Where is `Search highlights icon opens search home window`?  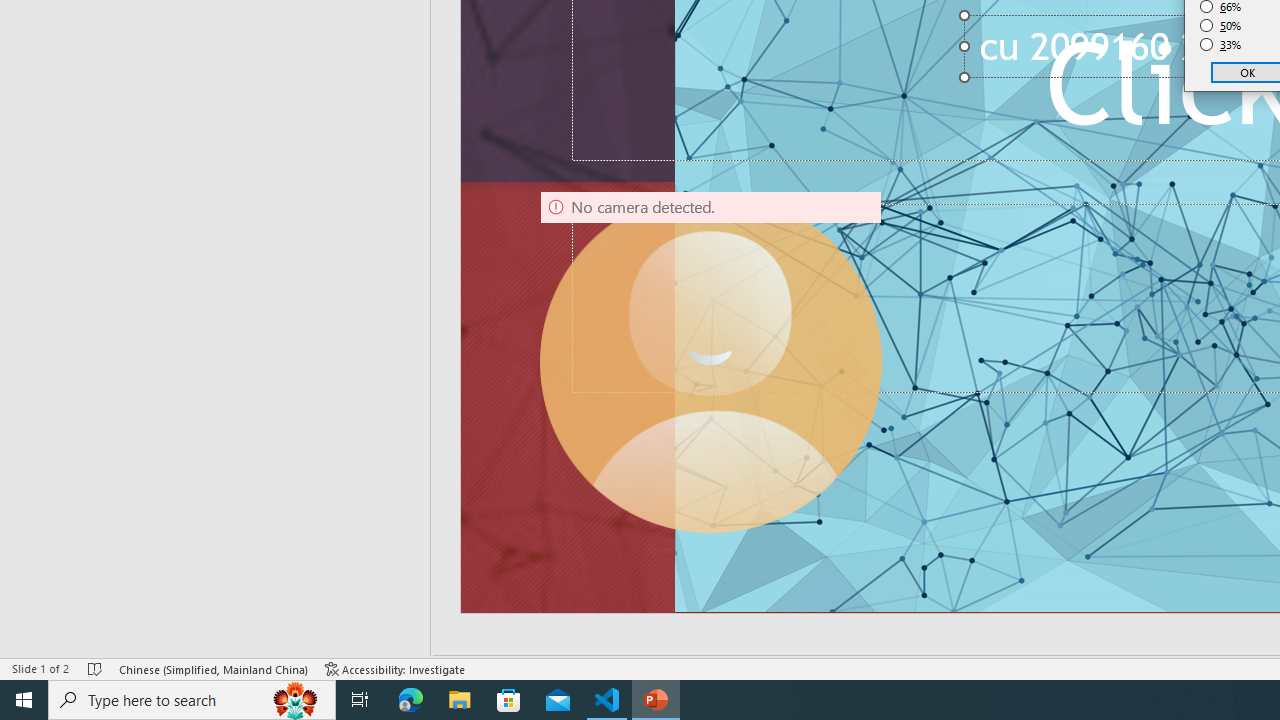
Search highlights icon opens search home window is located at coordinates (296, 700).